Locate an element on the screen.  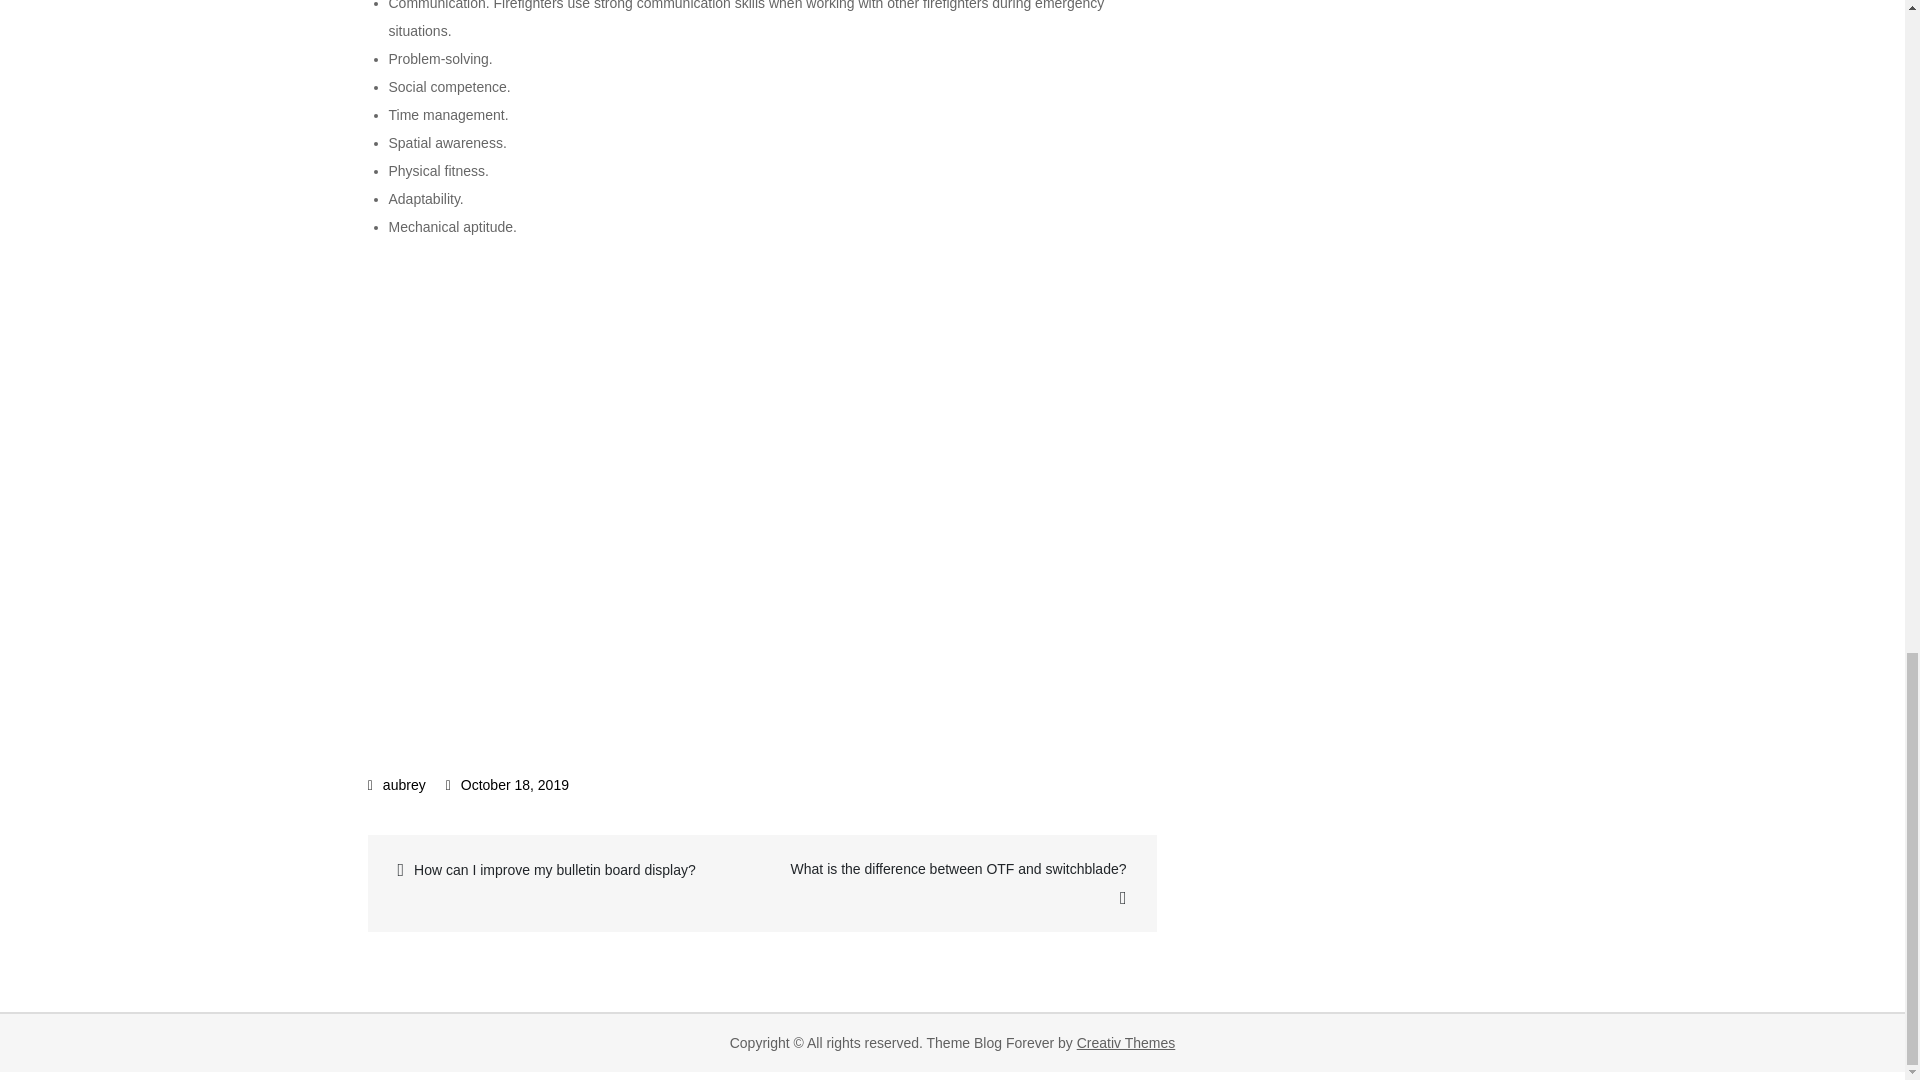
How can I improve my bulletin board display? is located at coordinates (567, 870).